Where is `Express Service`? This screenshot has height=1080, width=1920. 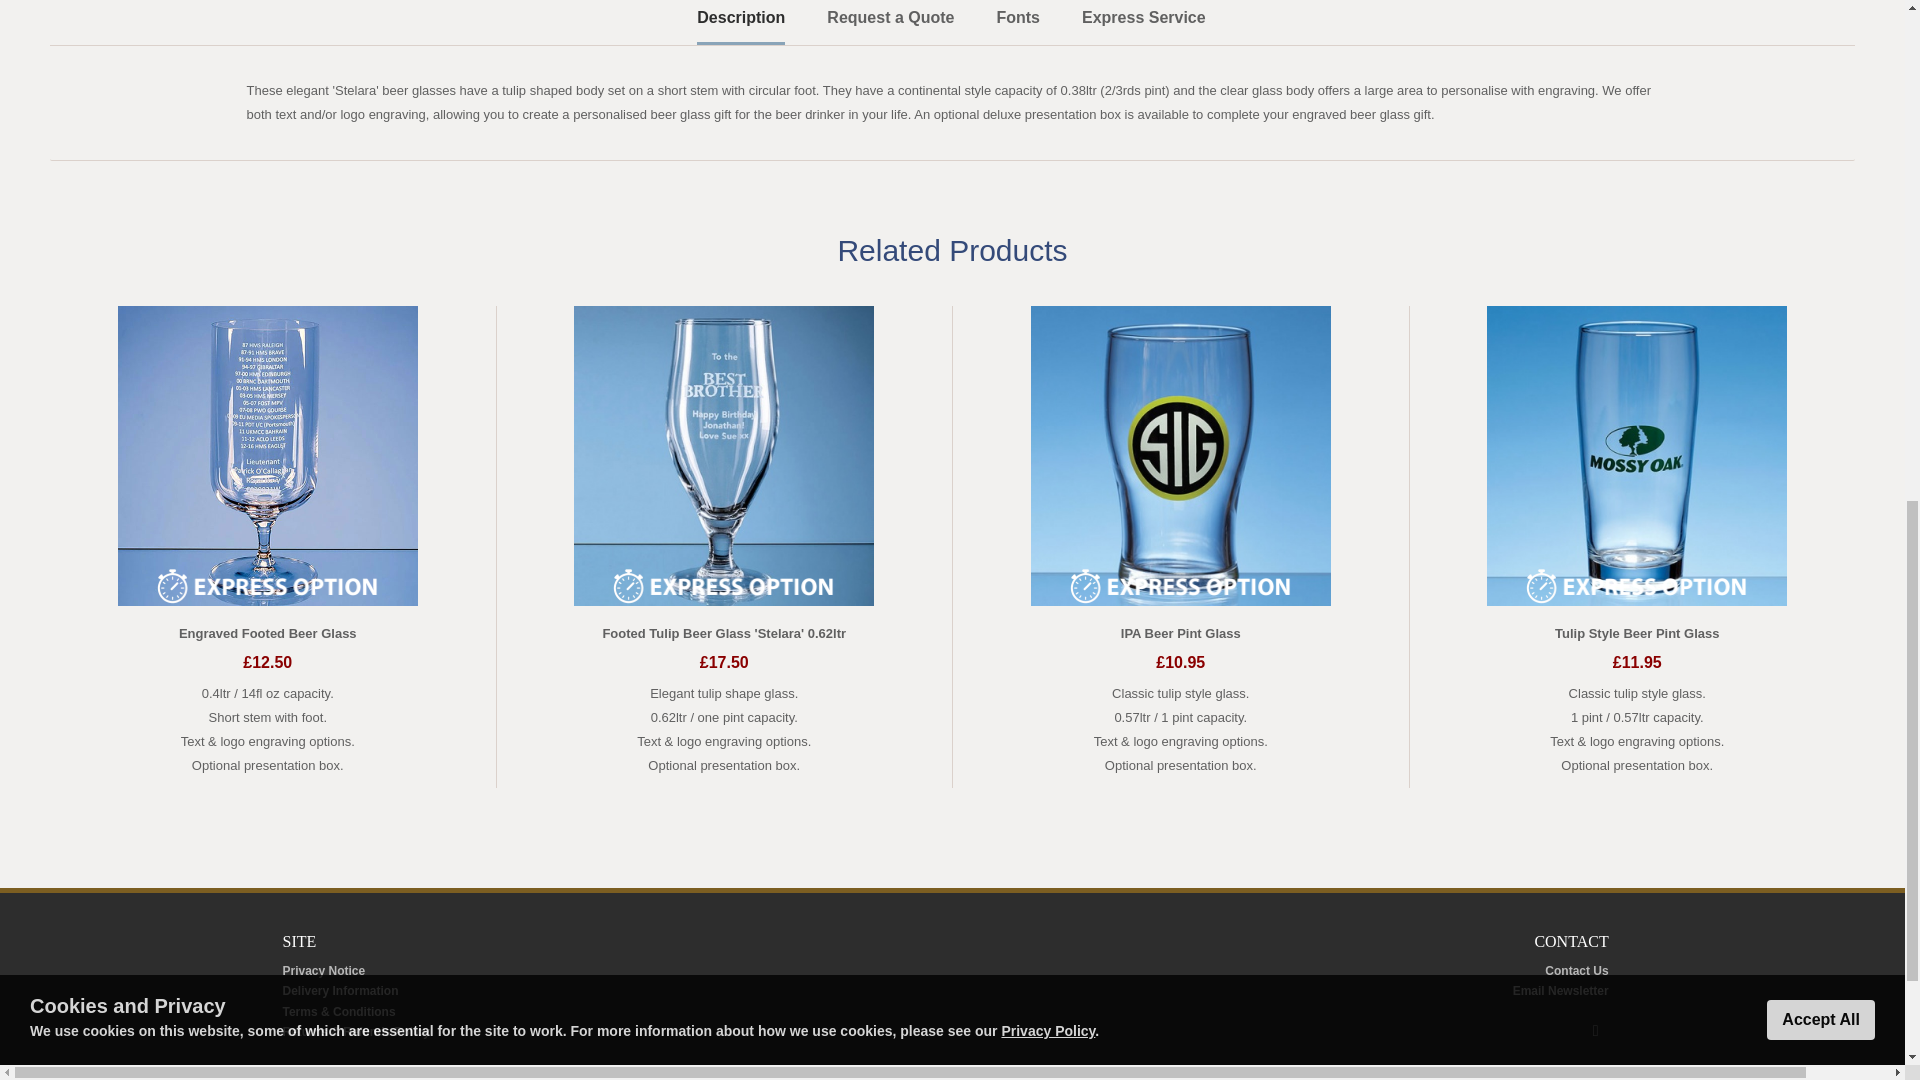 Express Service is located at coordinates (1144, 21).